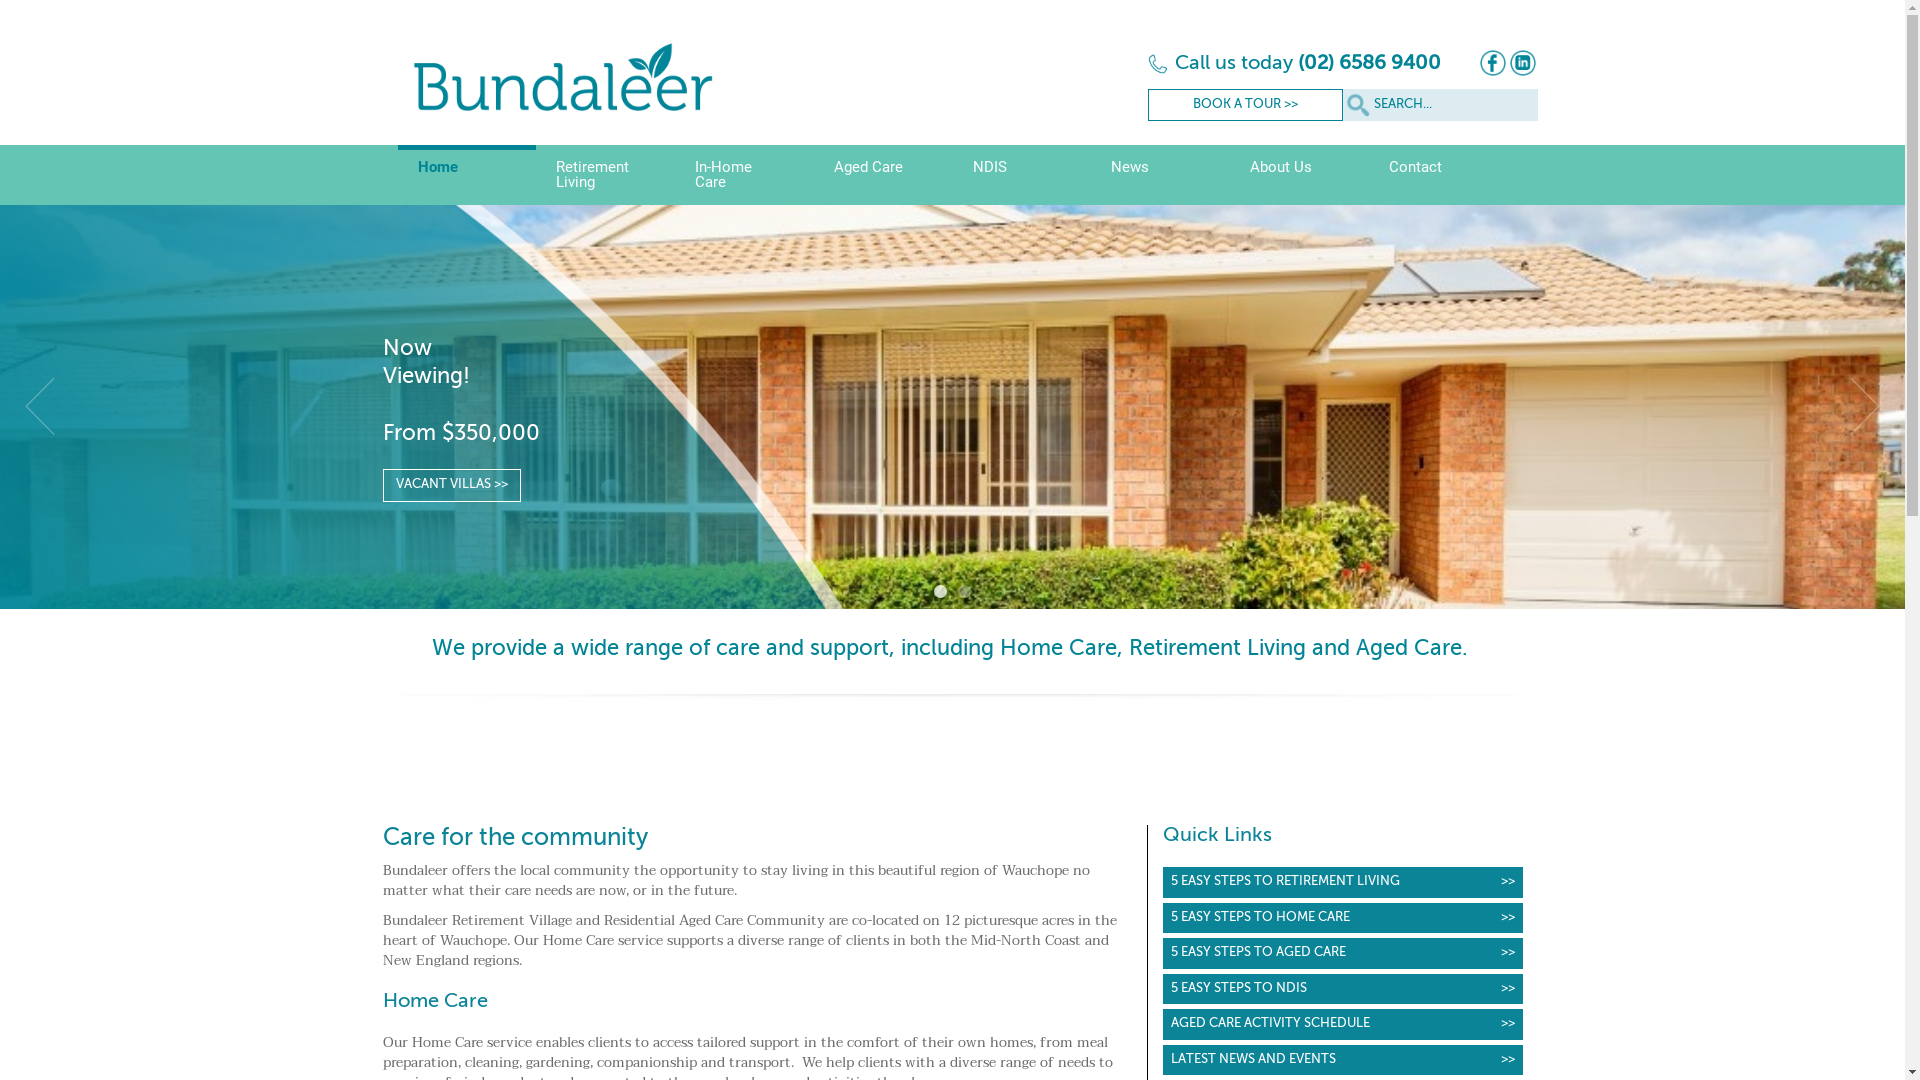 This screenshot has height=1080, width=1920. I want to click on 5 EASY STEPS TO NDIS, so click(1342, 990).